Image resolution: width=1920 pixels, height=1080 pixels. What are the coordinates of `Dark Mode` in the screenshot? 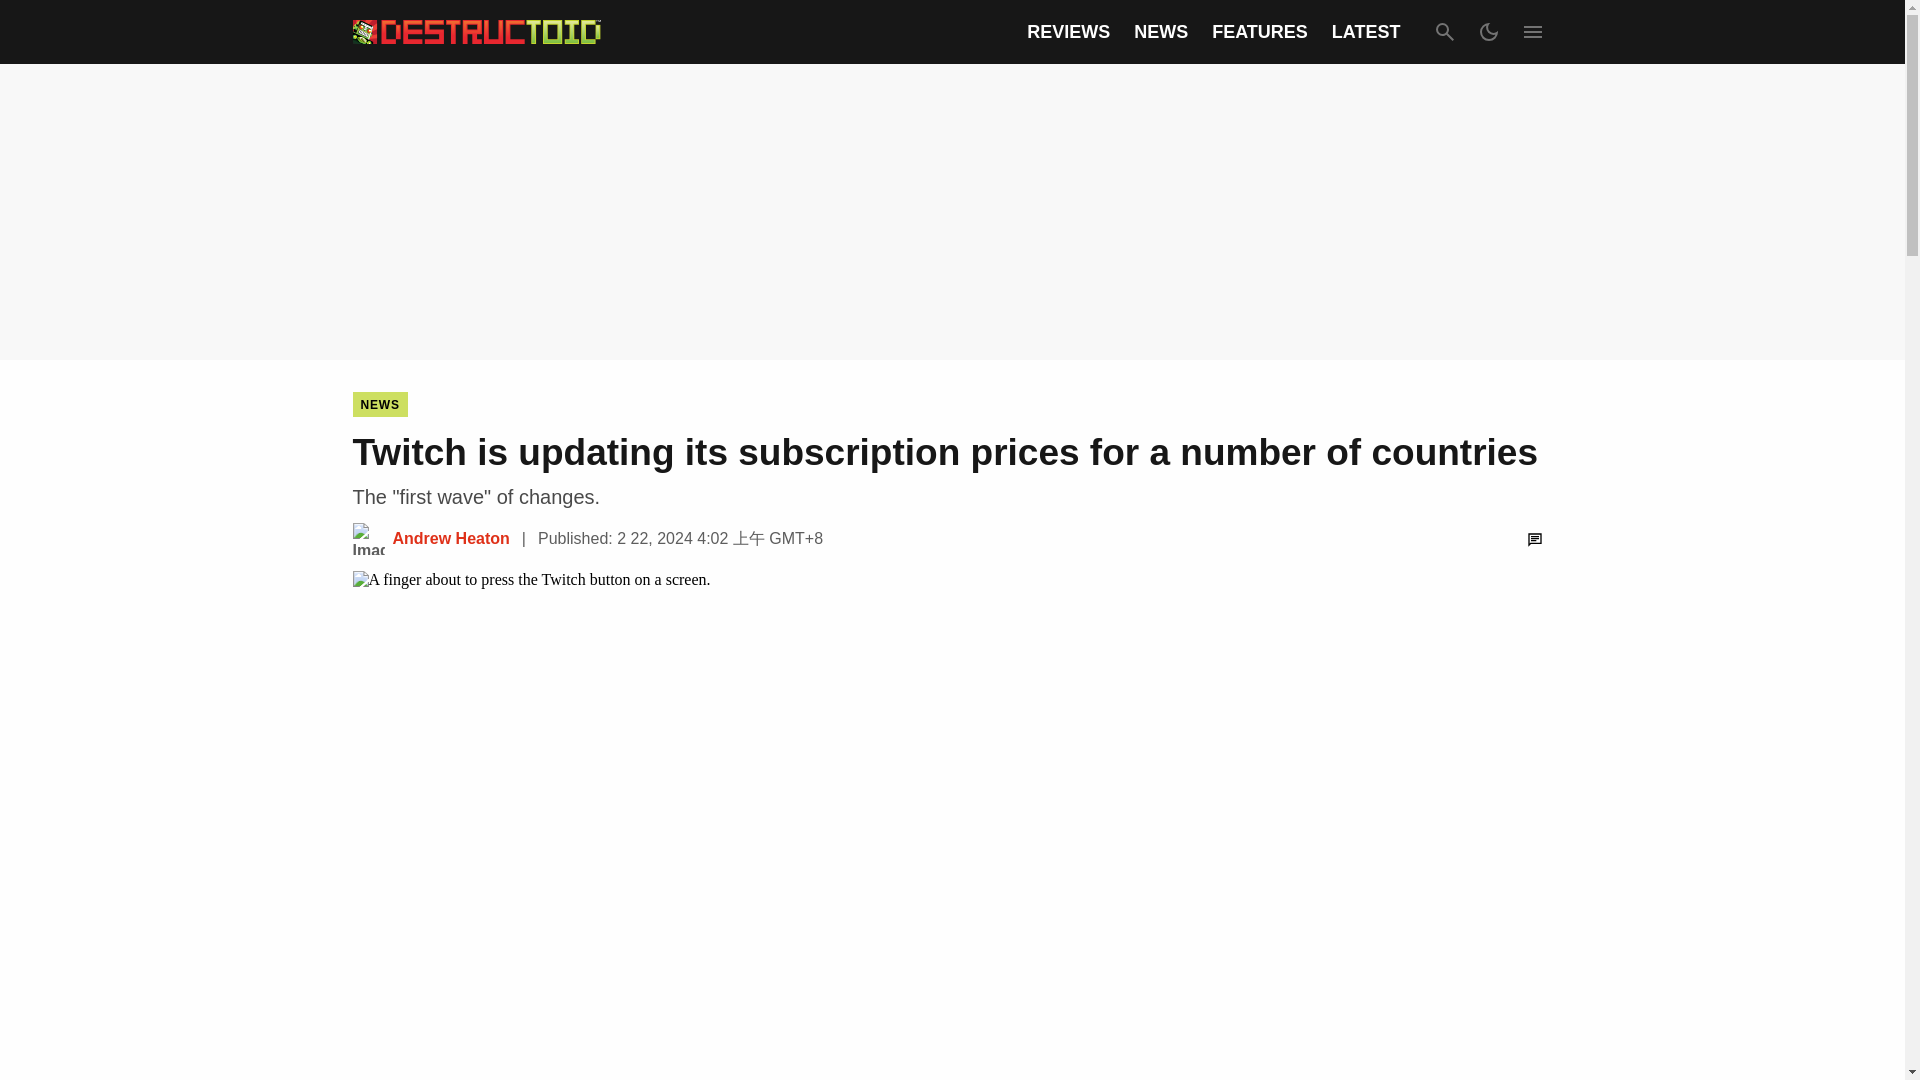 It's located at (1488, 31).